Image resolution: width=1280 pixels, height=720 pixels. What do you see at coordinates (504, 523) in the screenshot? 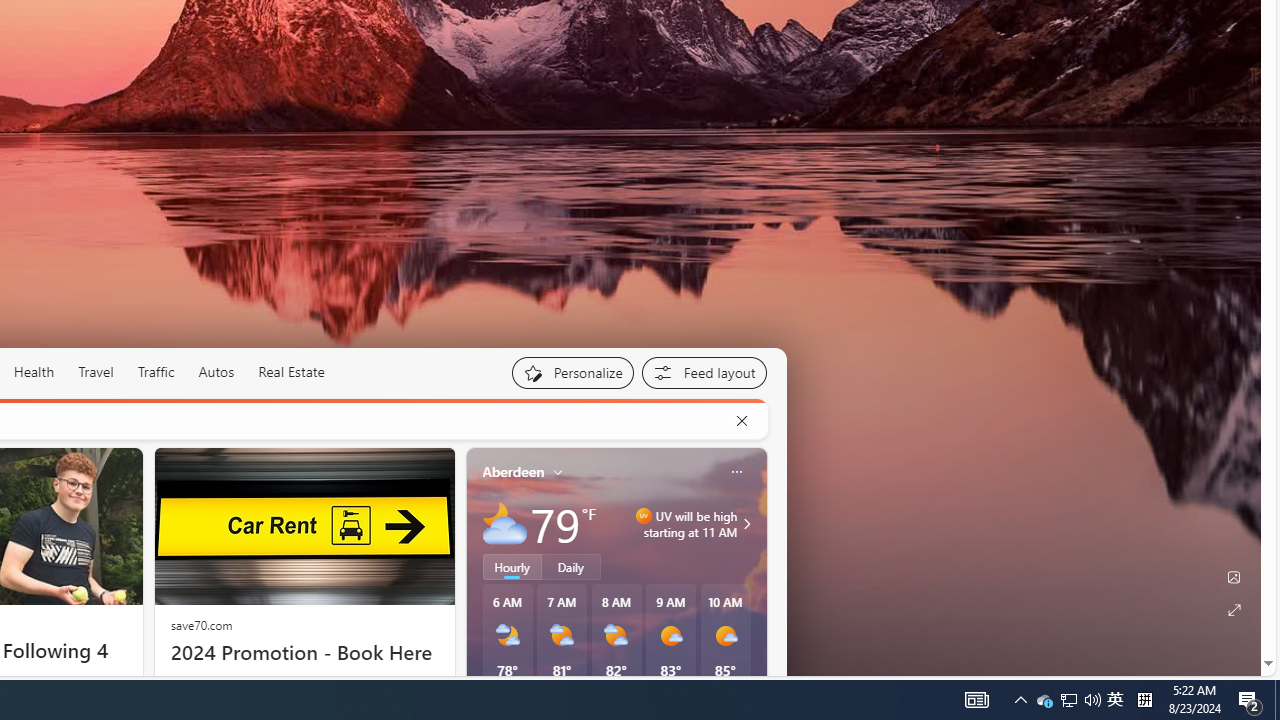
I see `Mostly cloudy` at bounding box center [504, 523].